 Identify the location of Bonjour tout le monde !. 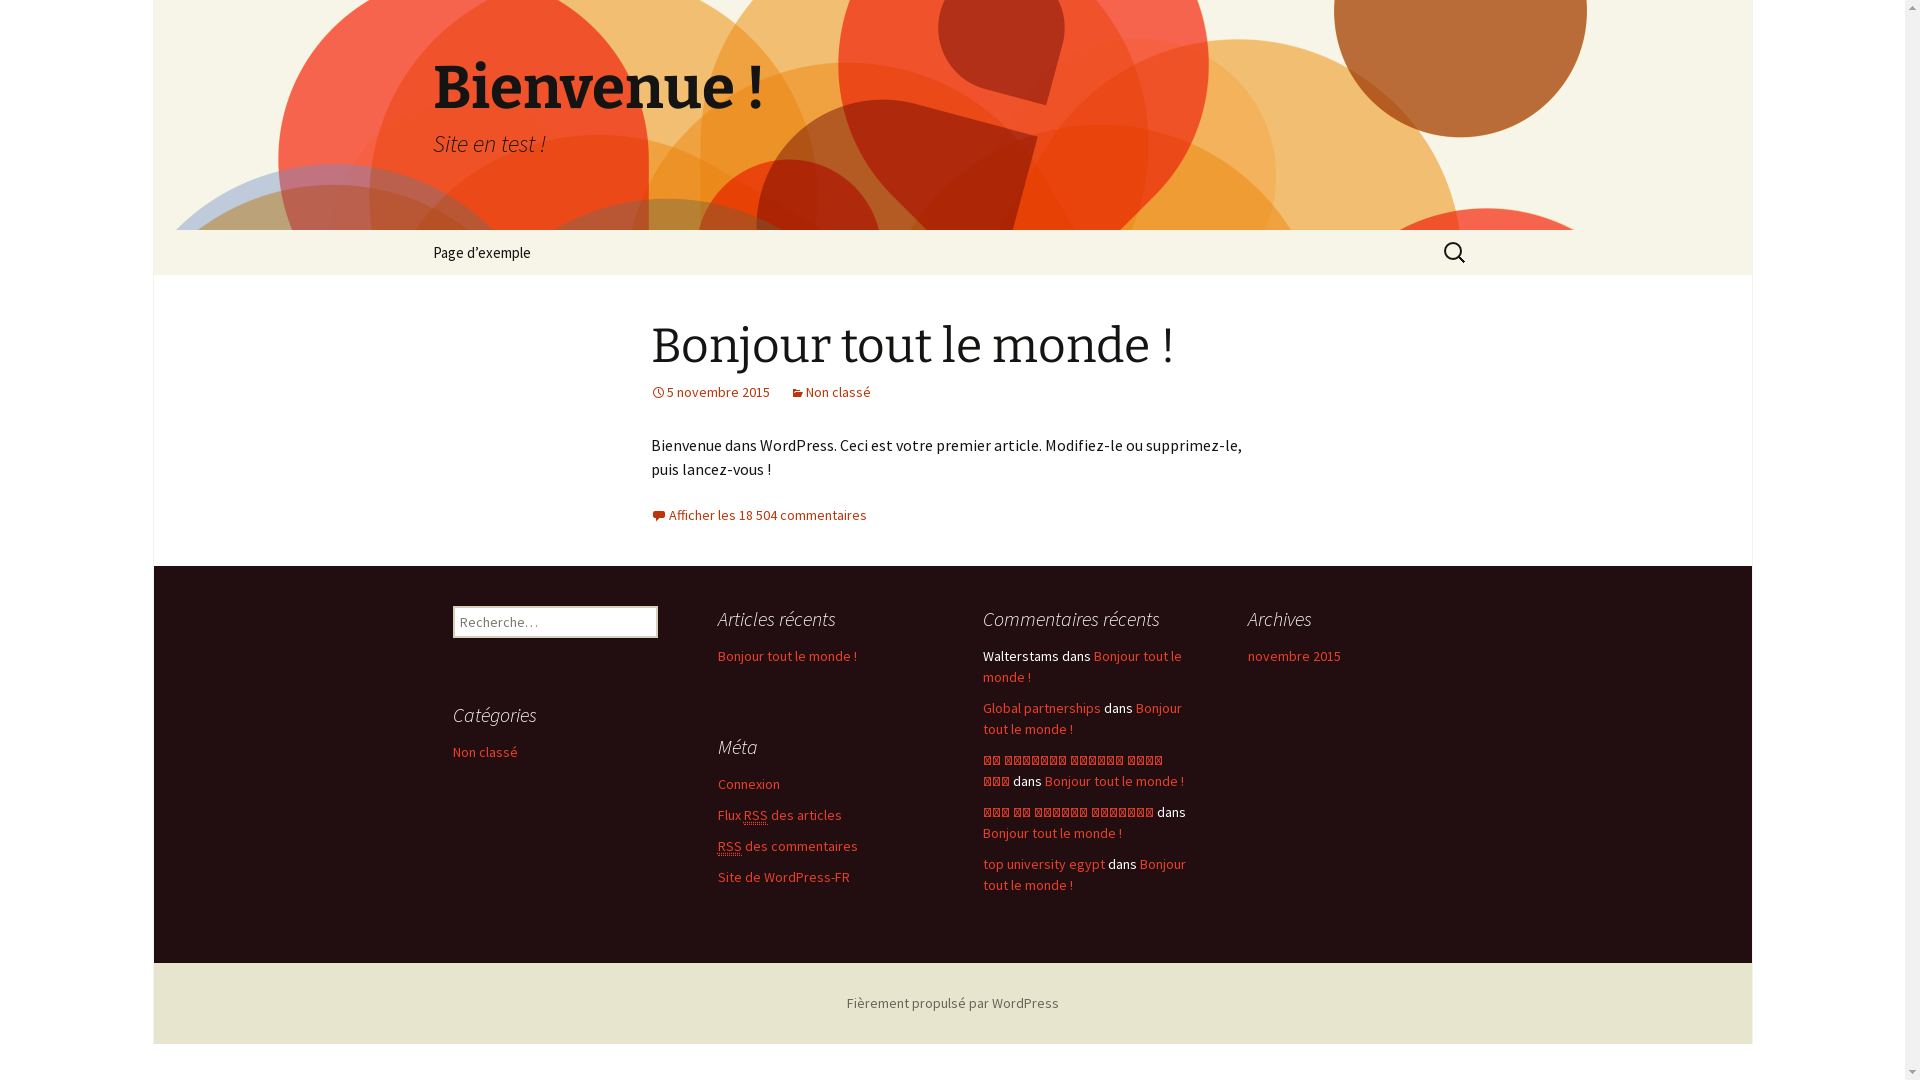
(788, 656).